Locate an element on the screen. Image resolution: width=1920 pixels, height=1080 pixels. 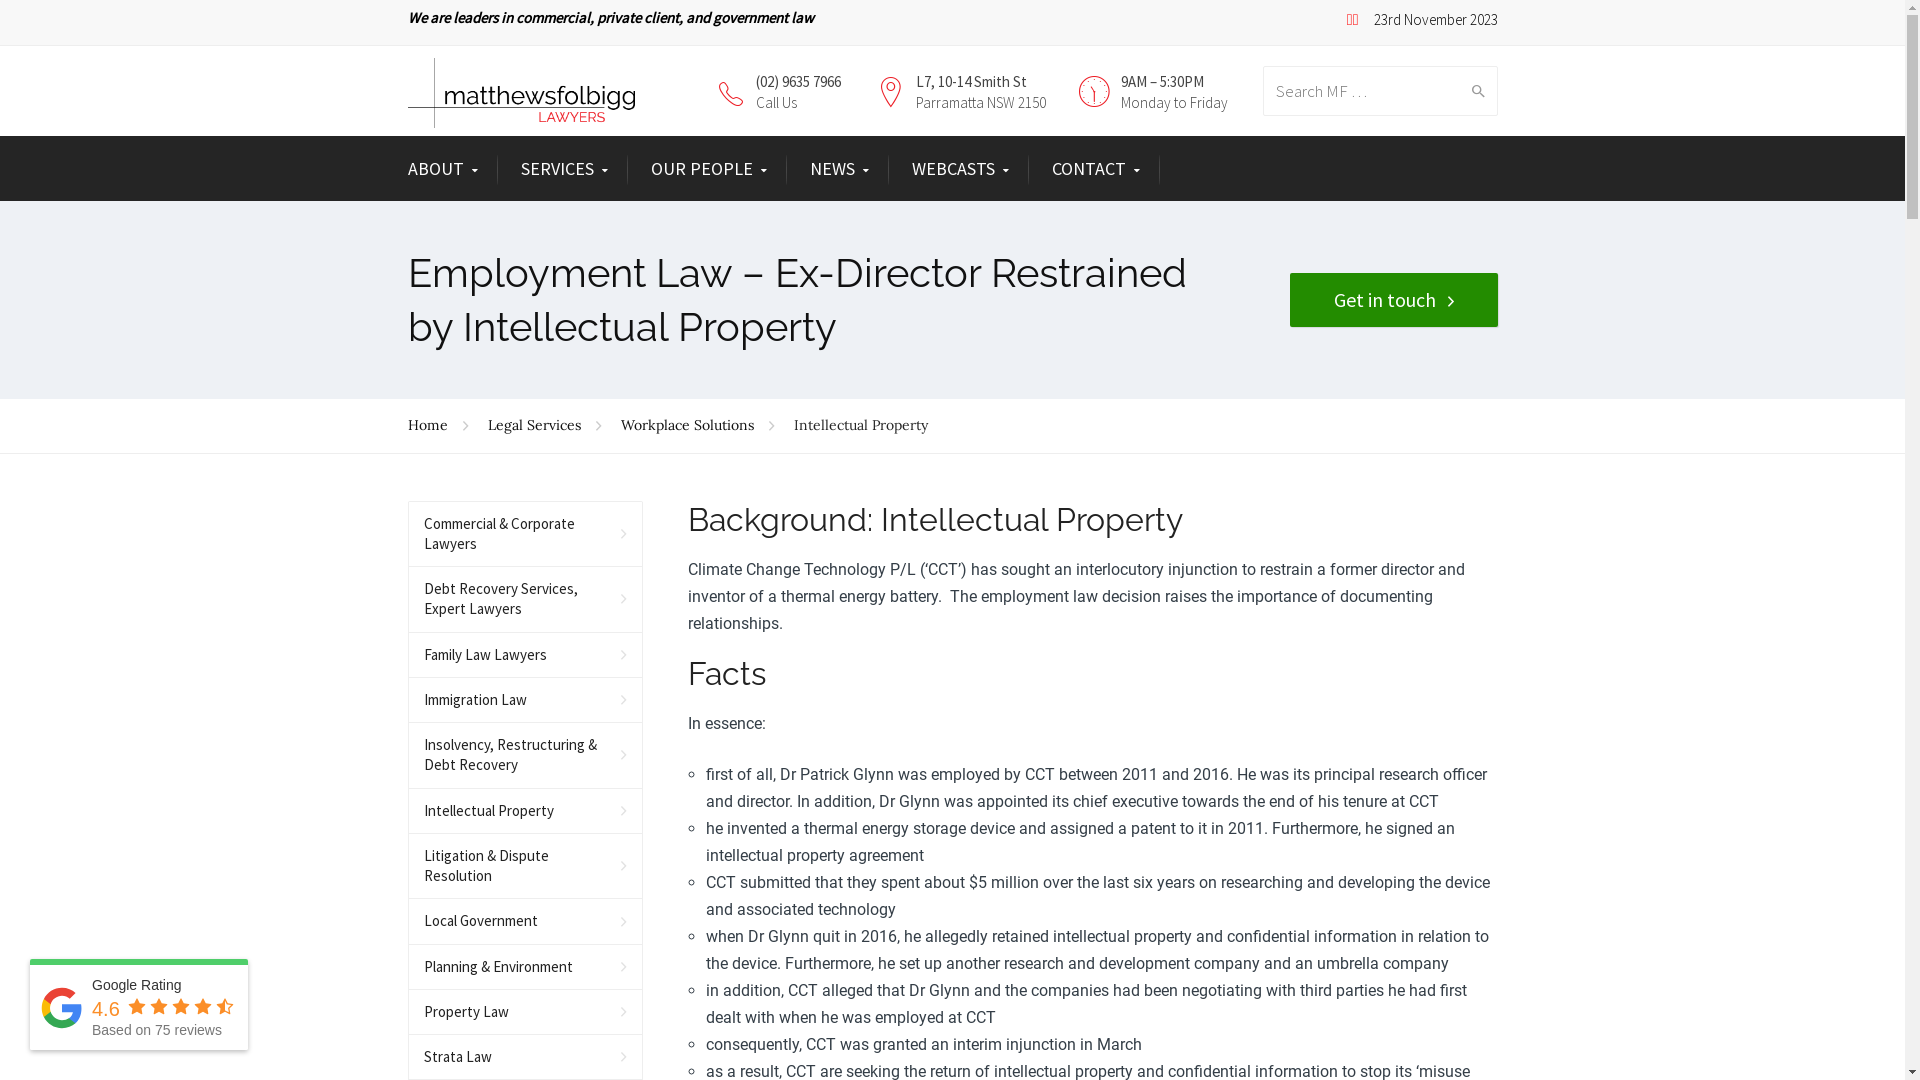
Litigation & Dispute Resolution is located at coordinates (526, 867).